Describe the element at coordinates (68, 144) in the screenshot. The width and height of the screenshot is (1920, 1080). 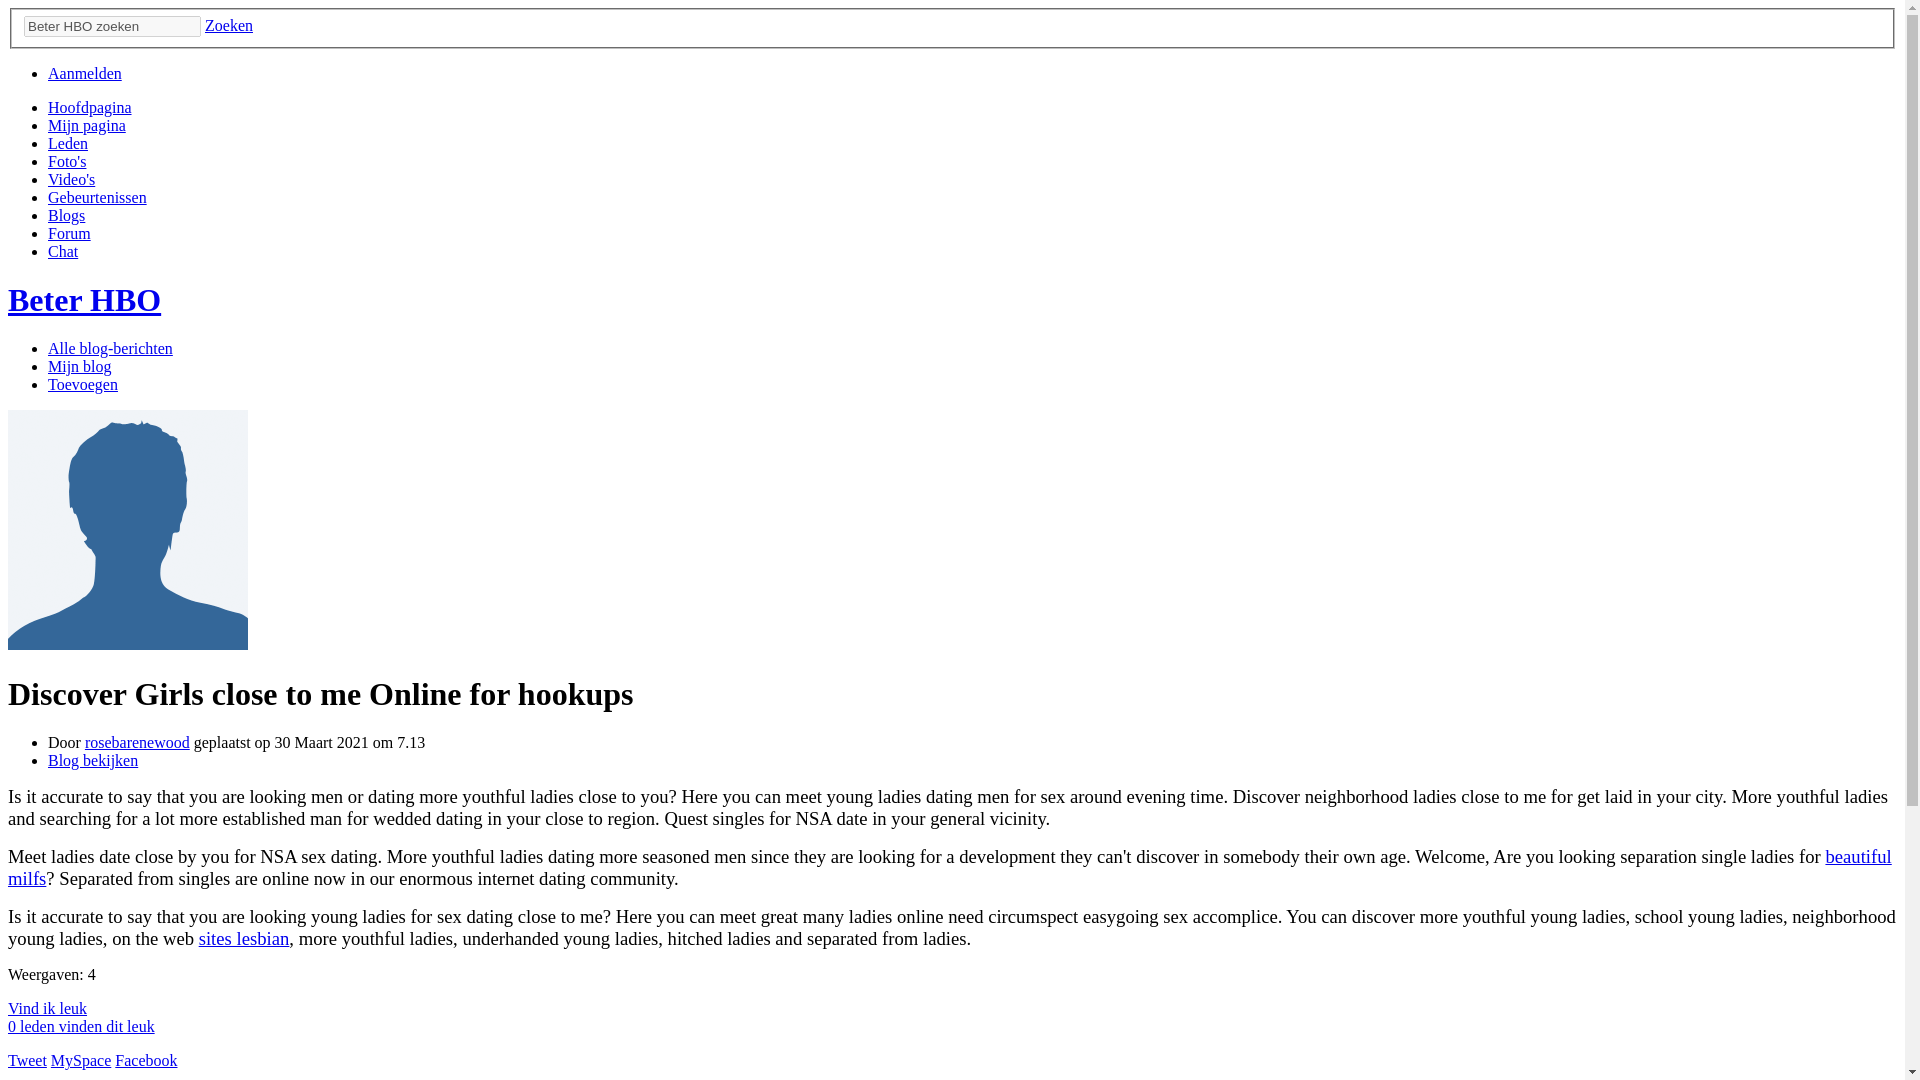
I see `Leden` at that location.